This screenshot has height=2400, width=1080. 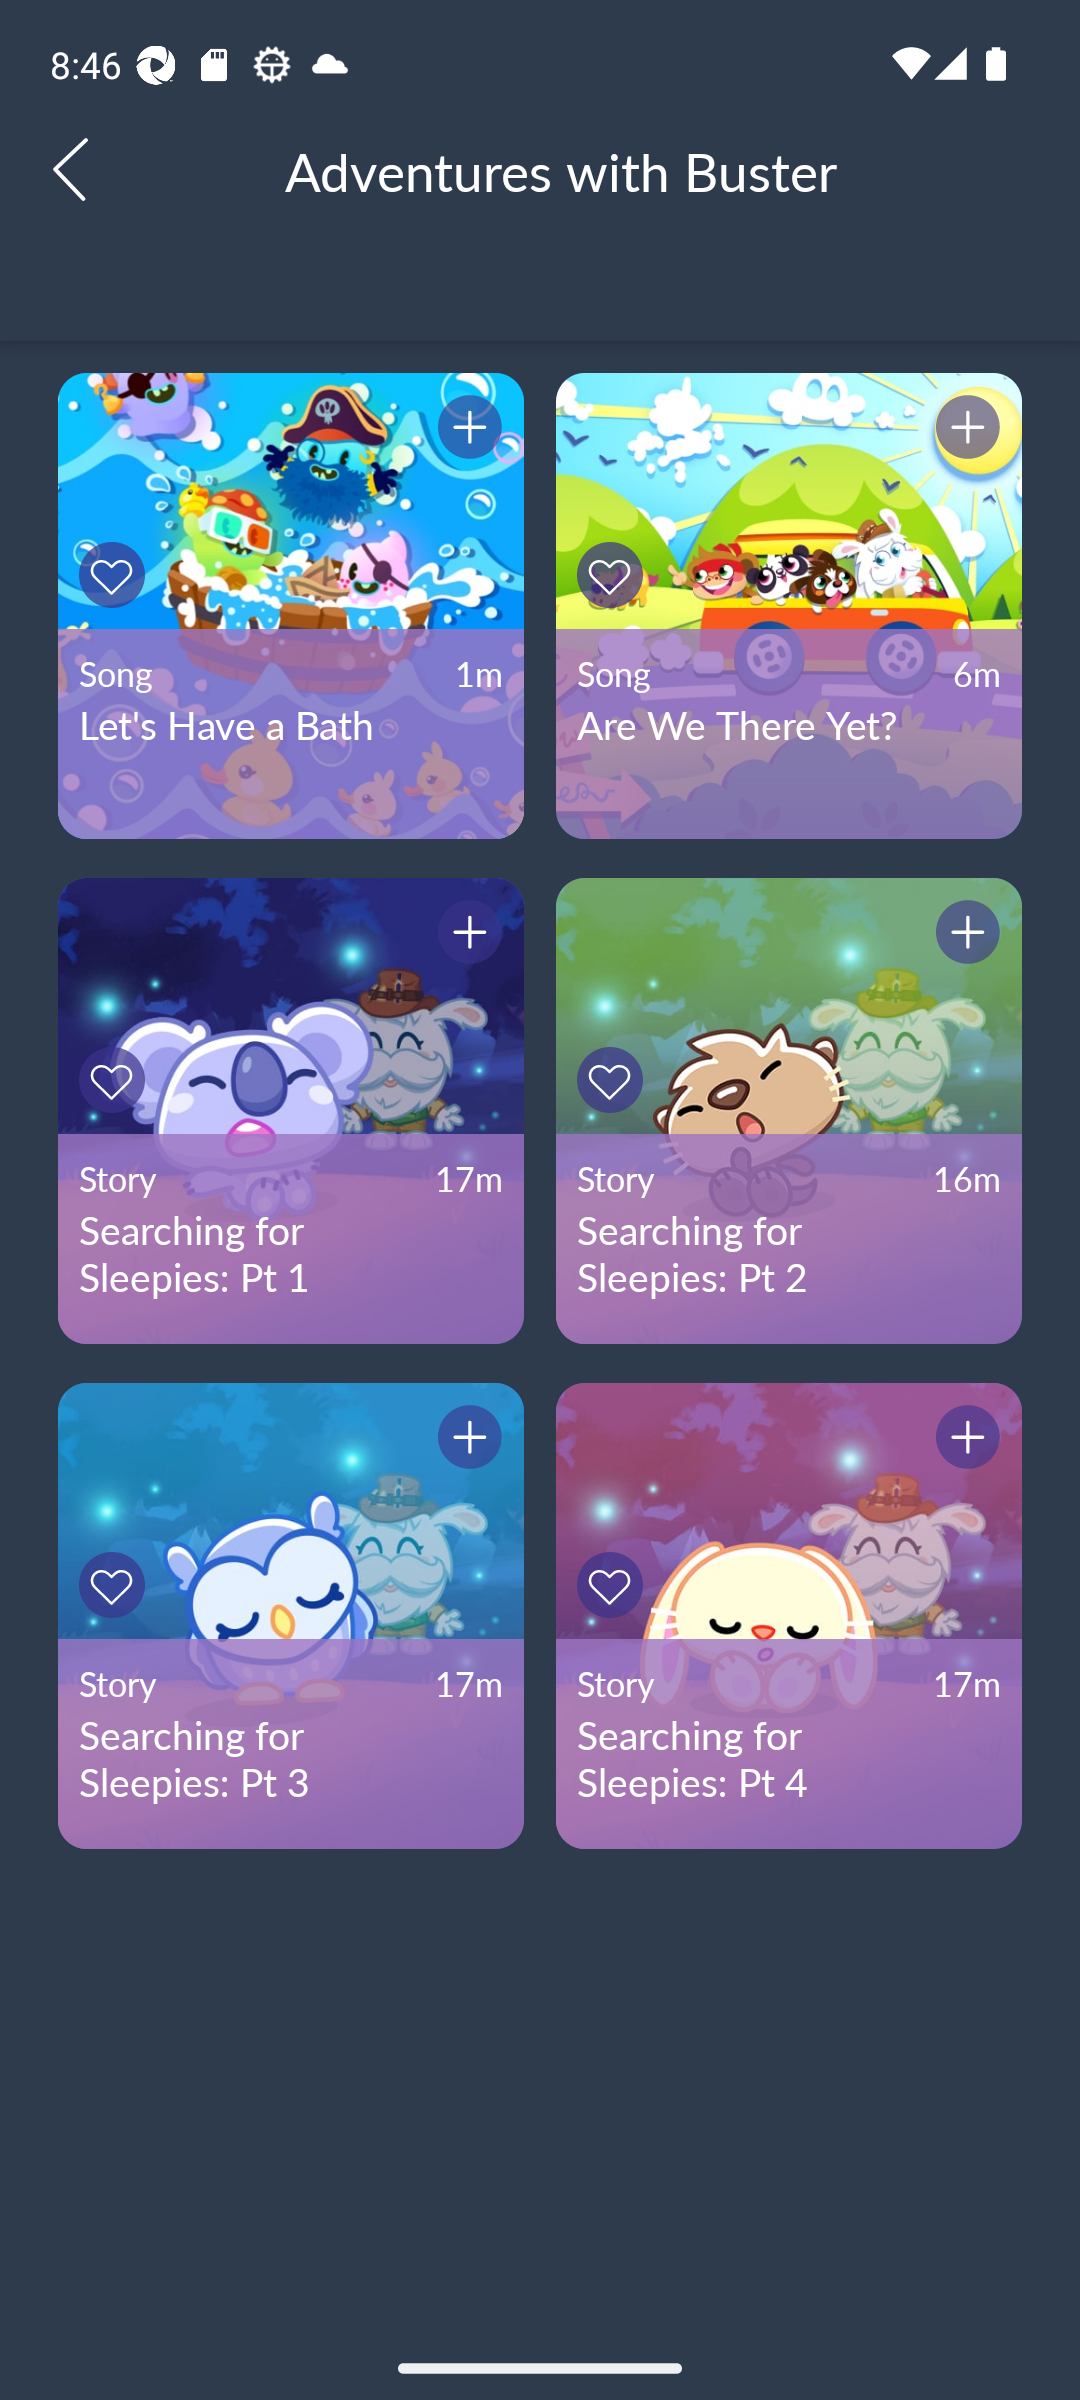 What do you see at coordinates (963, 1441) in the screenshot?
I see `Button` at bounding box center [963, 1441].